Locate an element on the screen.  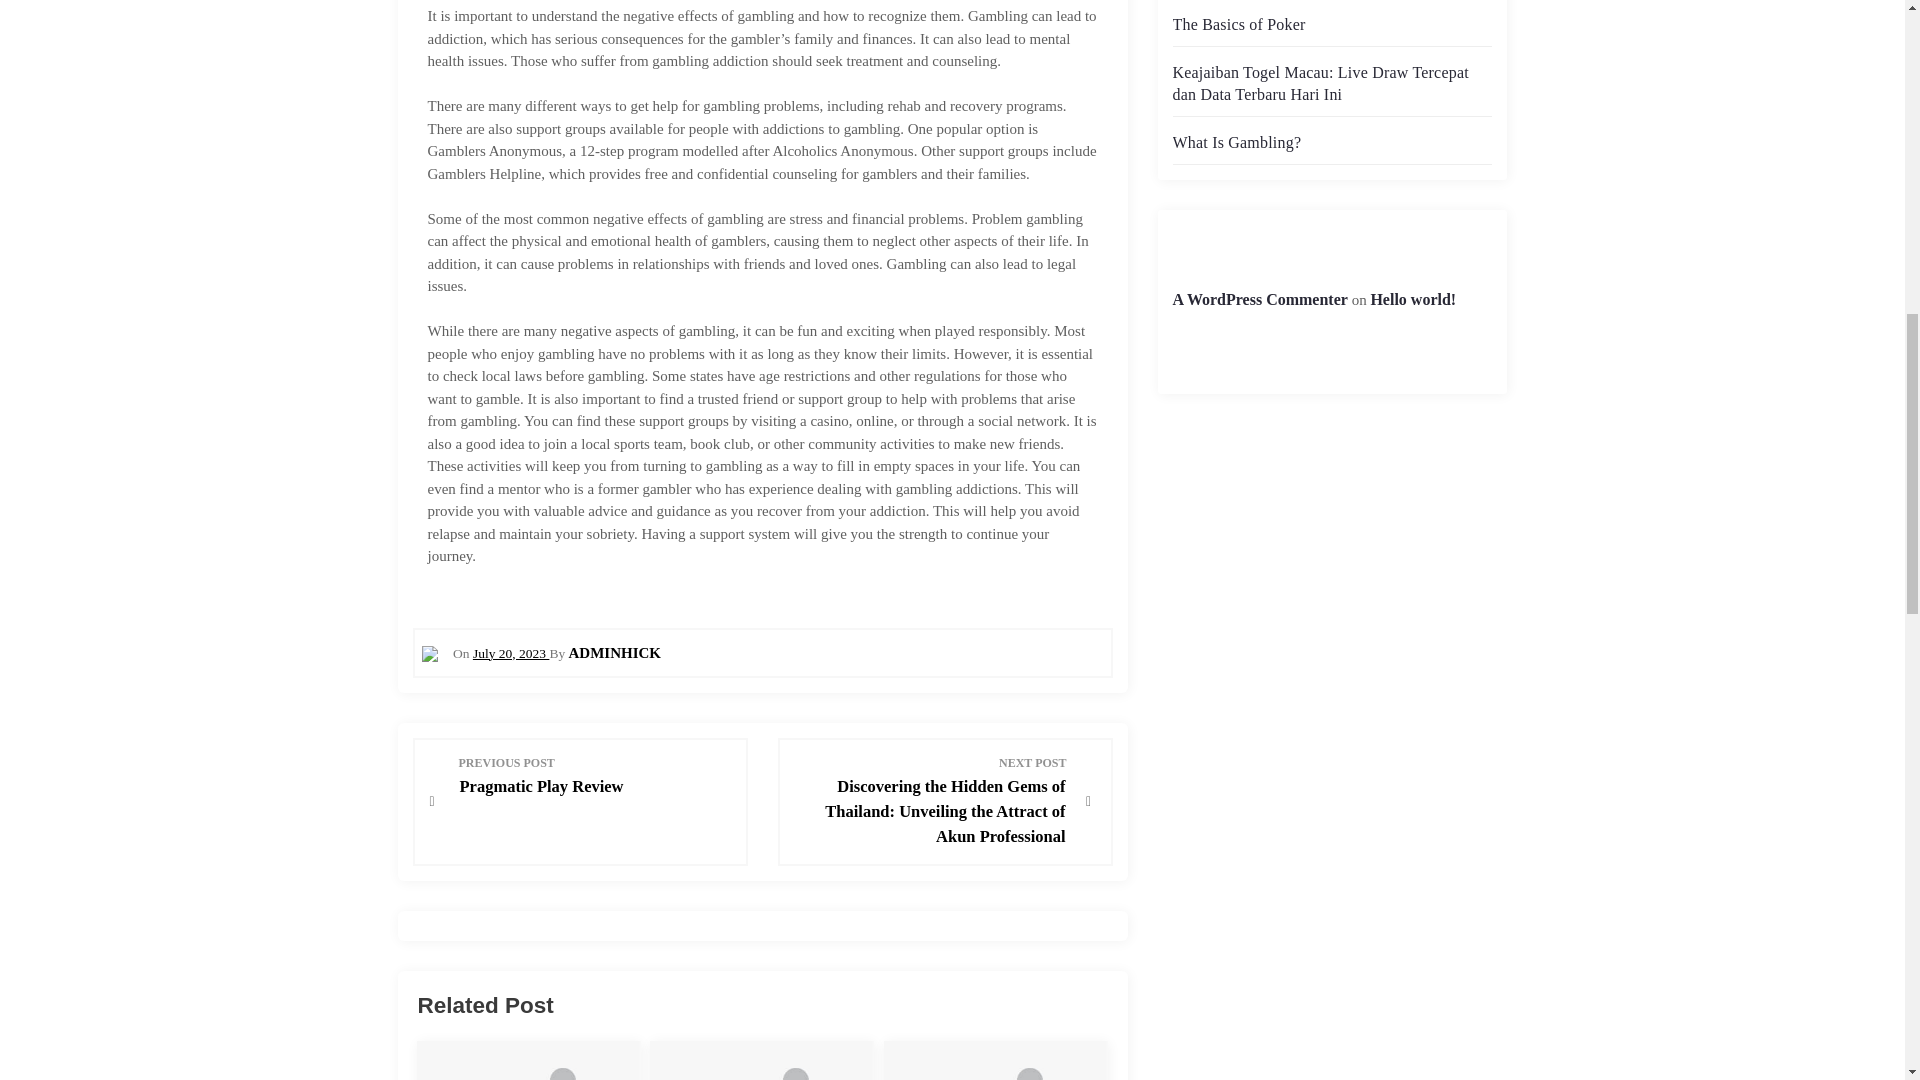
The Basics of Poker is located at coordinates (596, 776).